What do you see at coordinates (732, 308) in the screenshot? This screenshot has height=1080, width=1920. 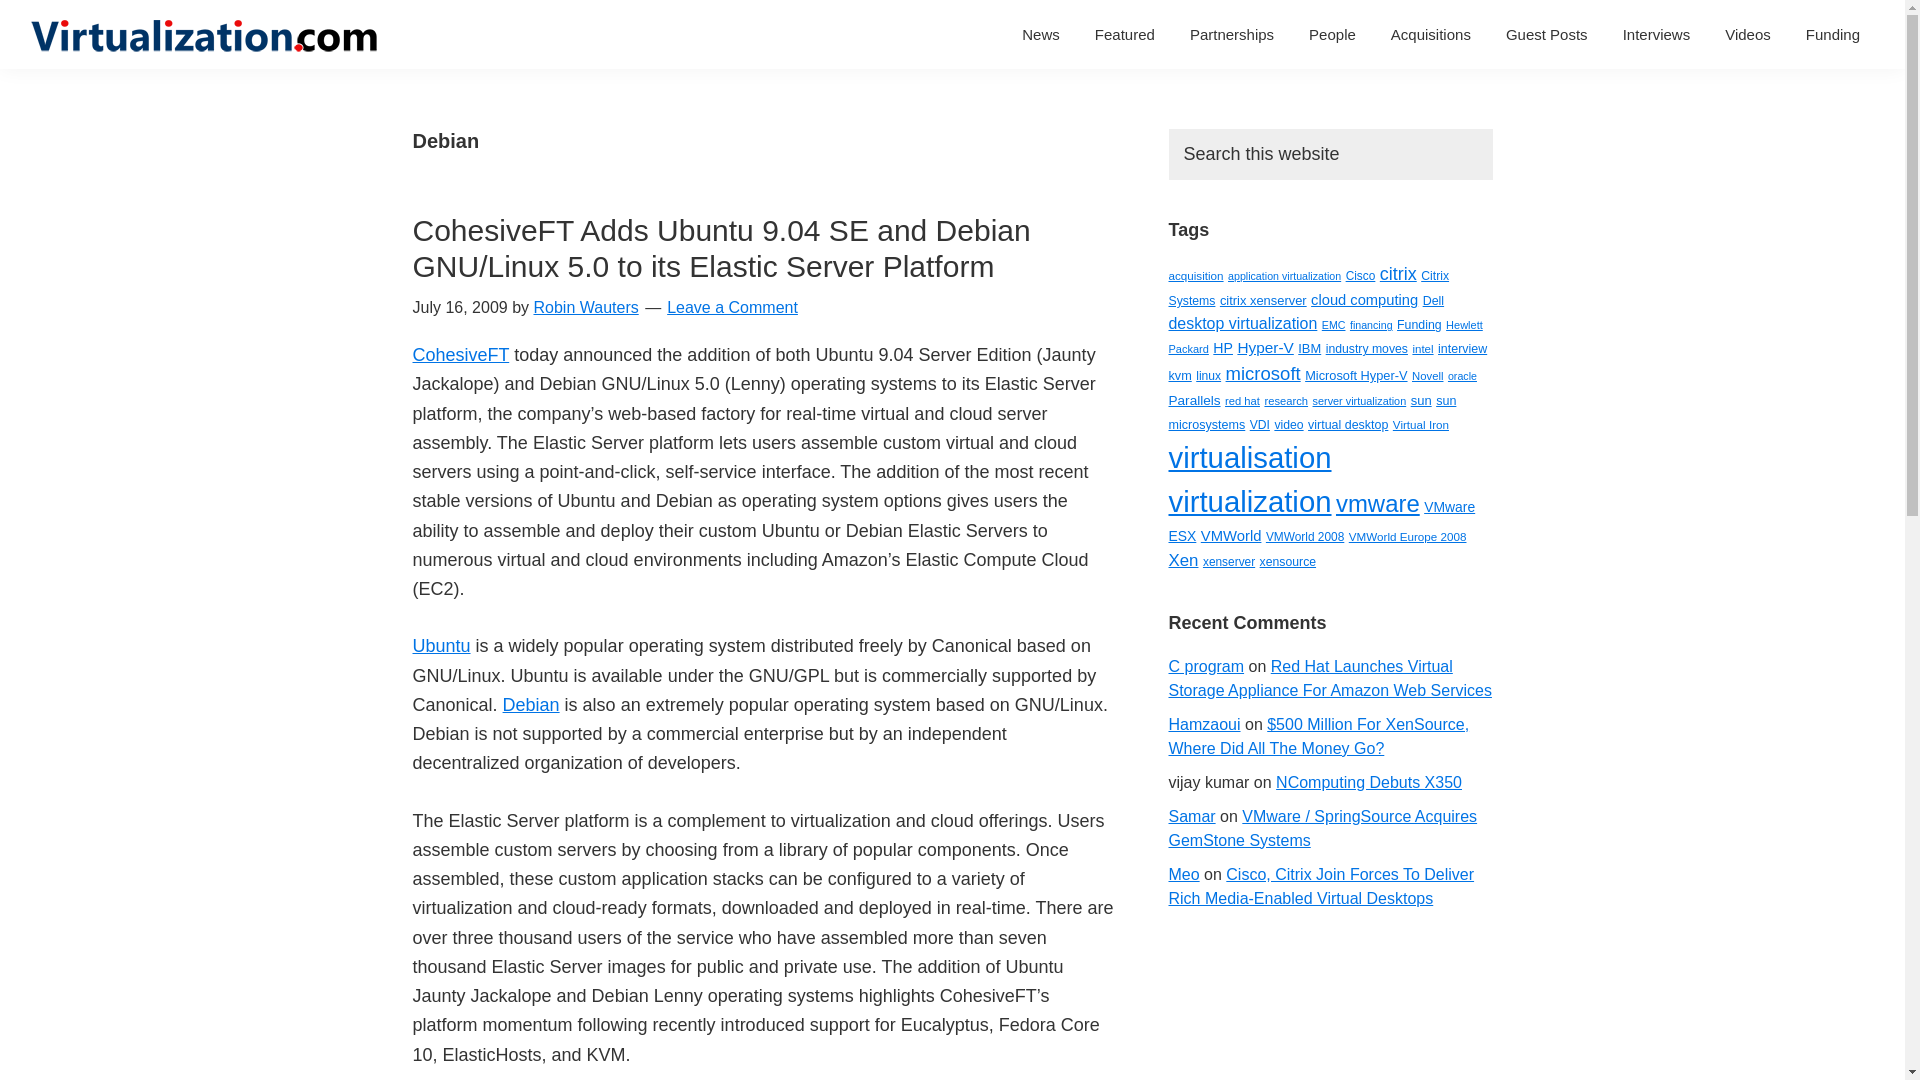 I see `Leave a Comment` at bounding box center [732, 308].